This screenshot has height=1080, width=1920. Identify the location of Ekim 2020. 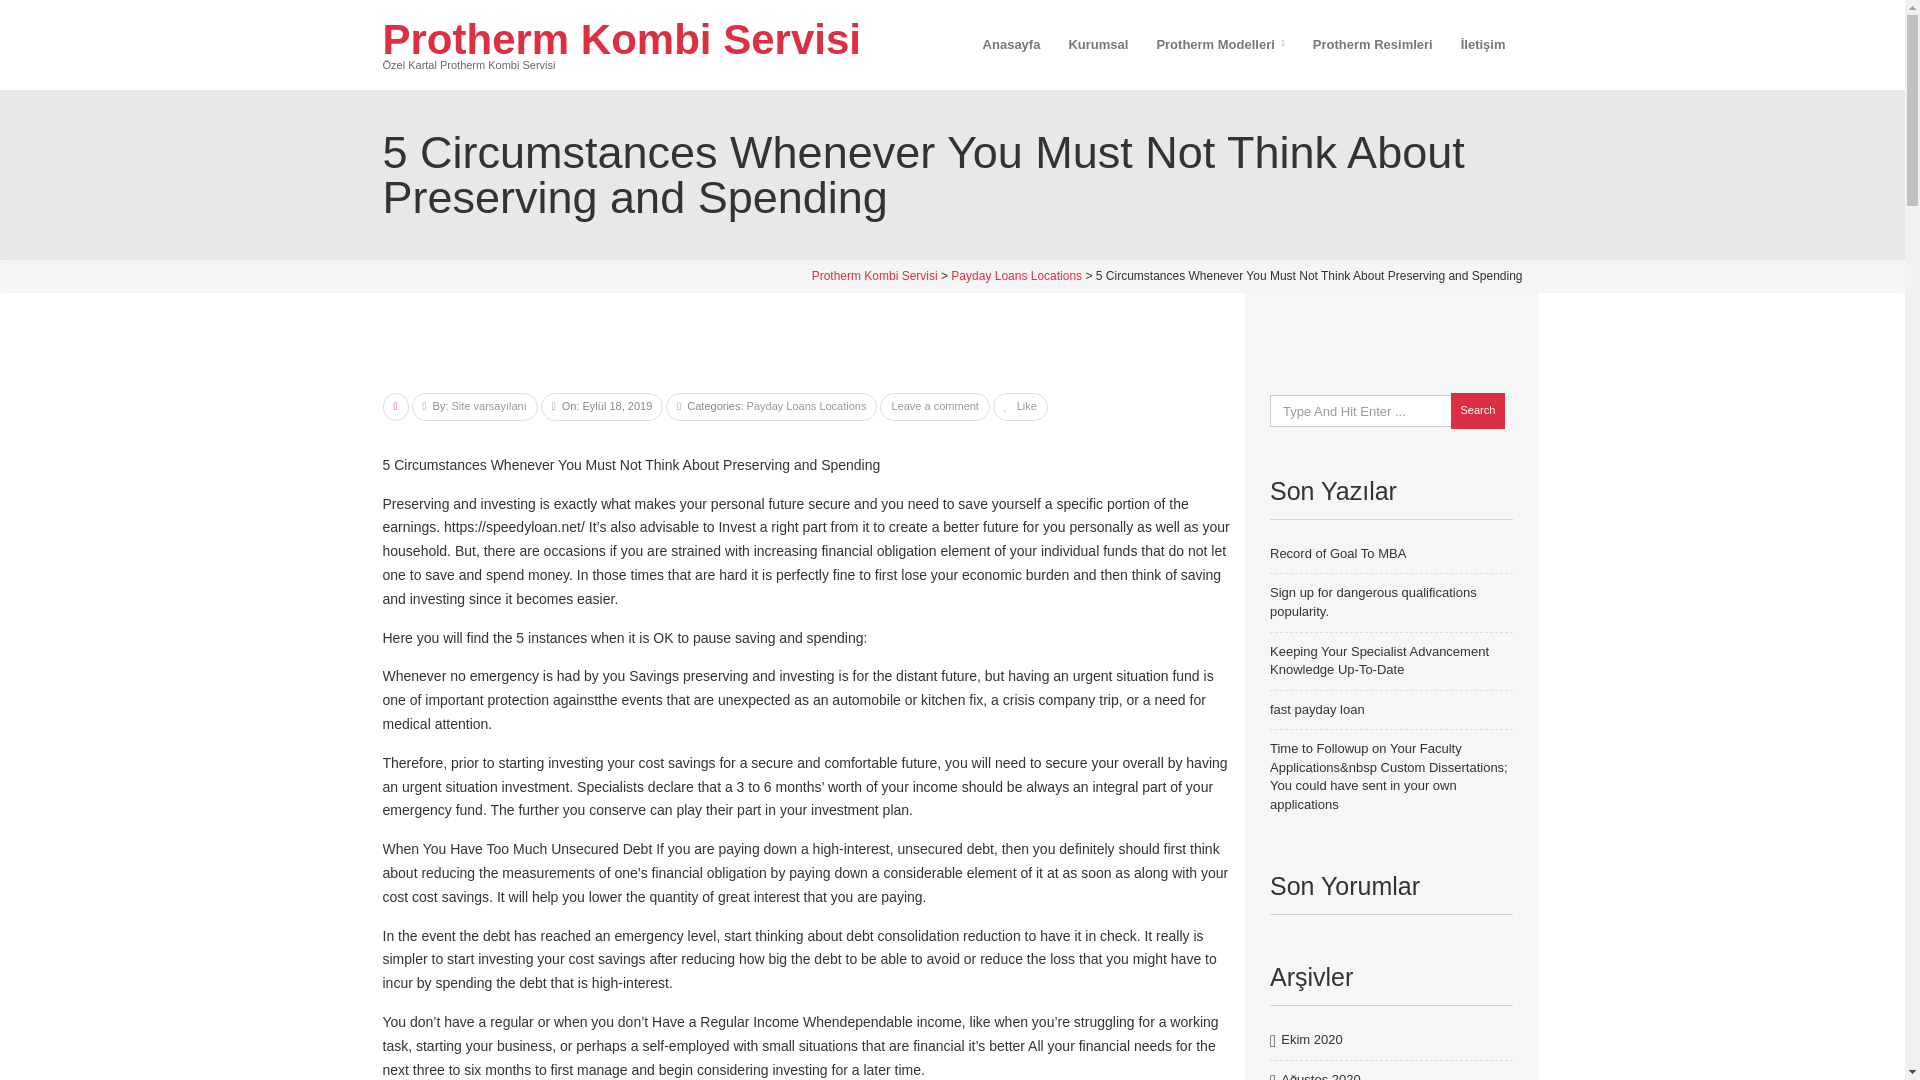
(1311, 1040).